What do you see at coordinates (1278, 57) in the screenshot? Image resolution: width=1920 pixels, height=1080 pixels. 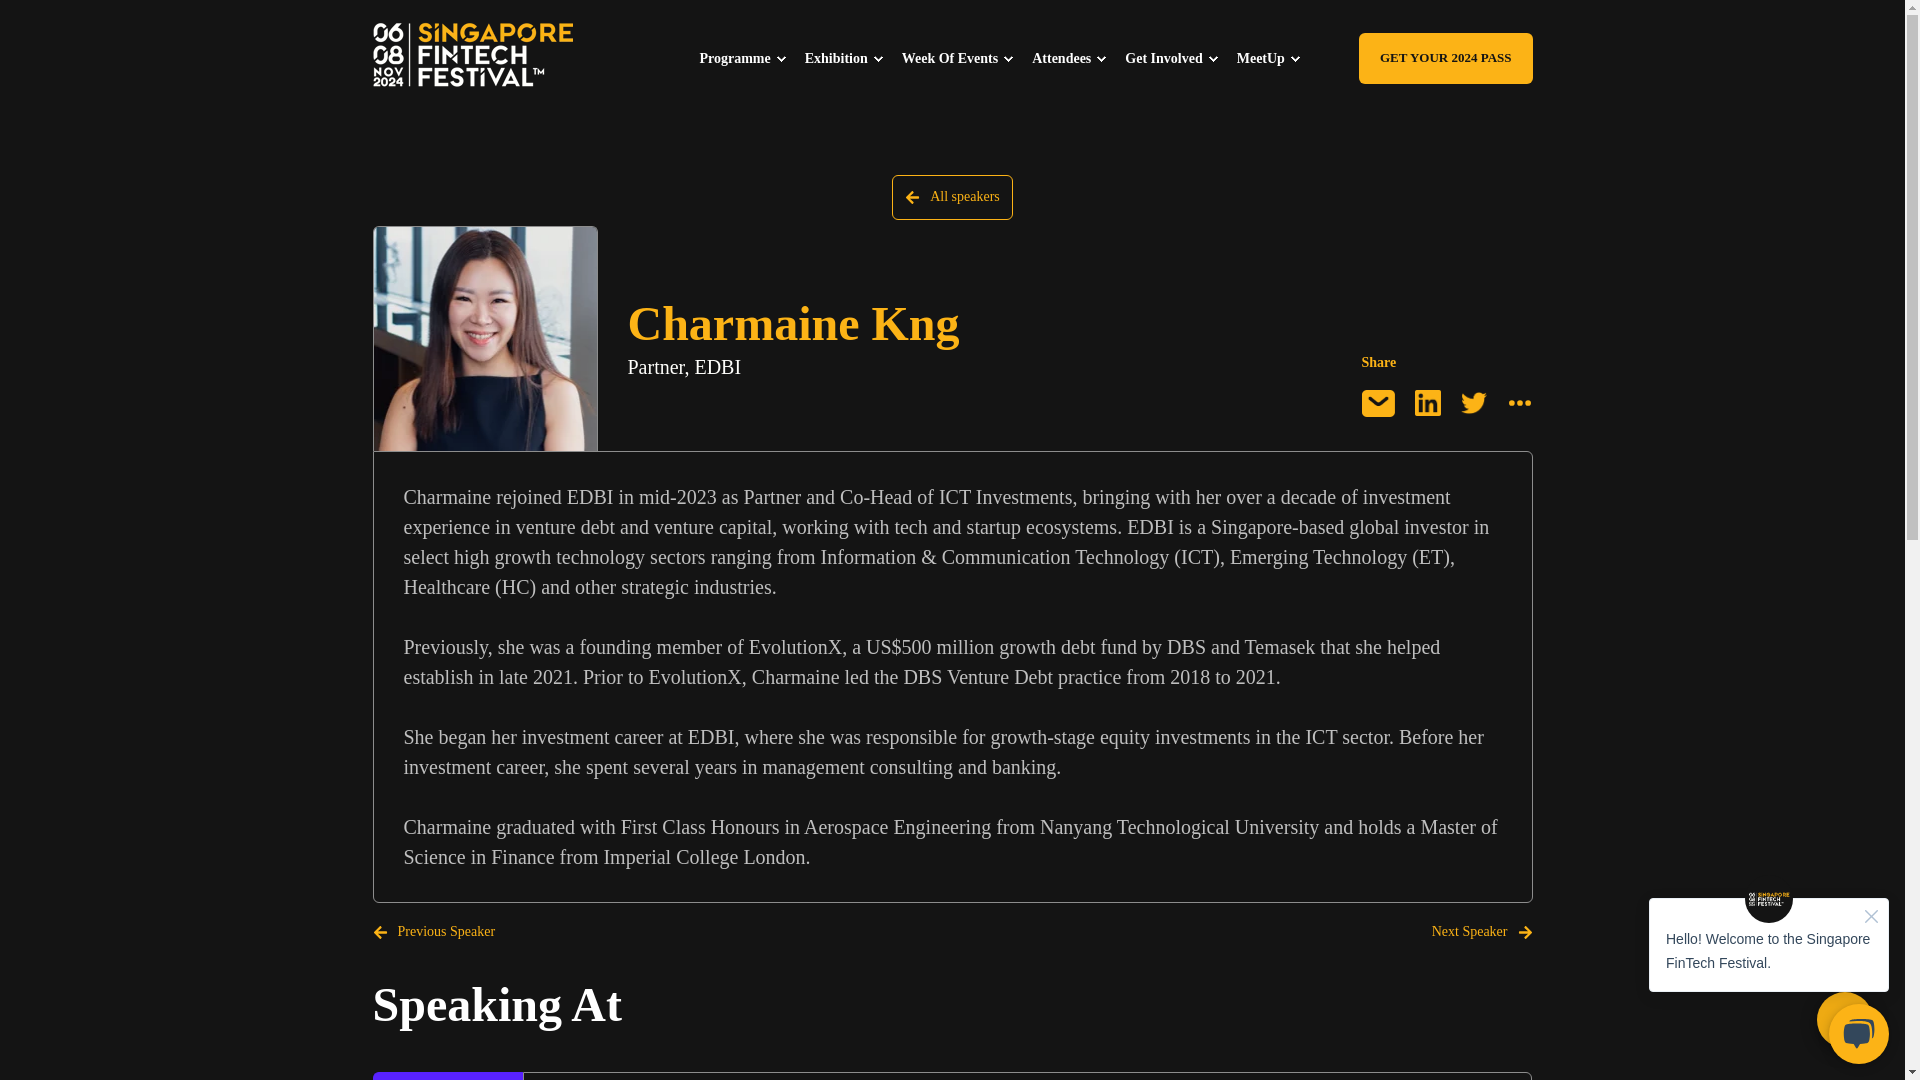 I see `MeetUp` at bounding box center [1278, 57].